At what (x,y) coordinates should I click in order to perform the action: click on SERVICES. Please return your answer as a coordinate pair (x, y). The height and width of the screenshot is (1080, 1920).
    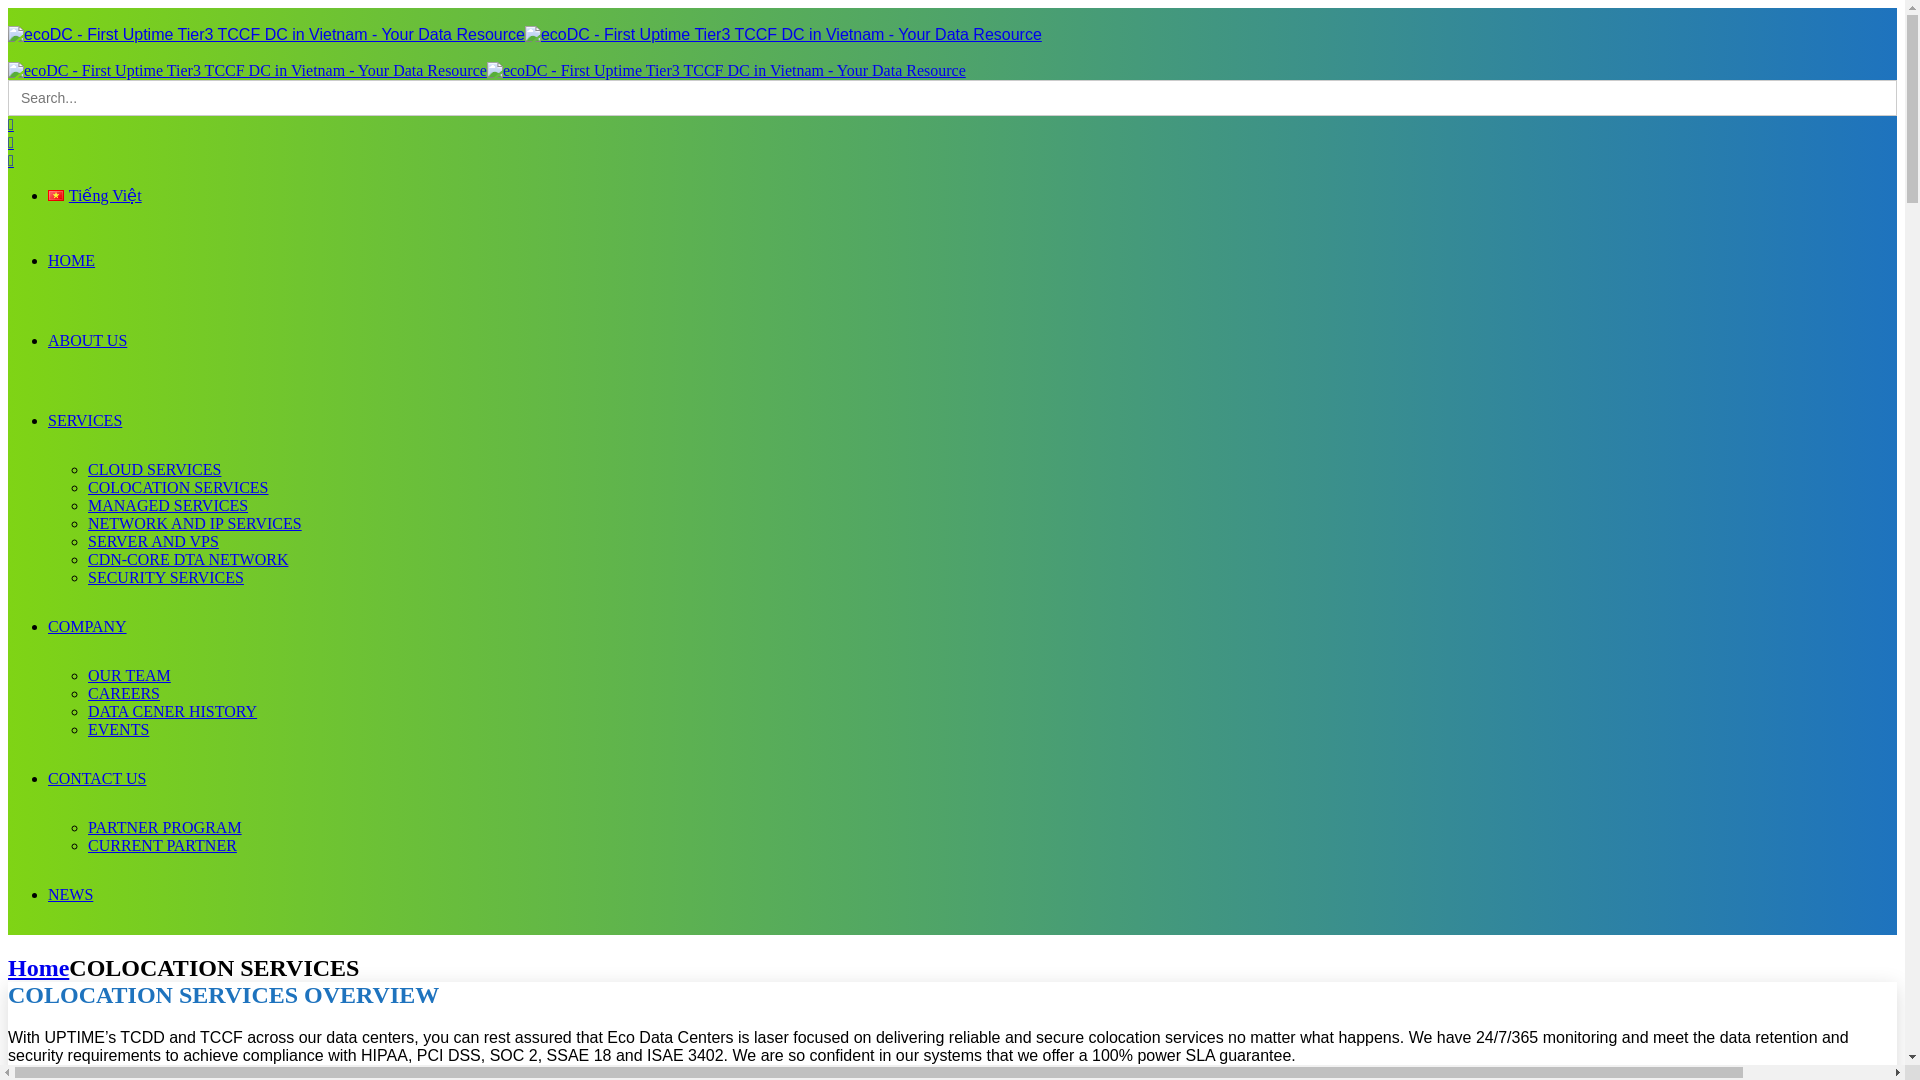
    Looking at the image, I should click on (85, 420).